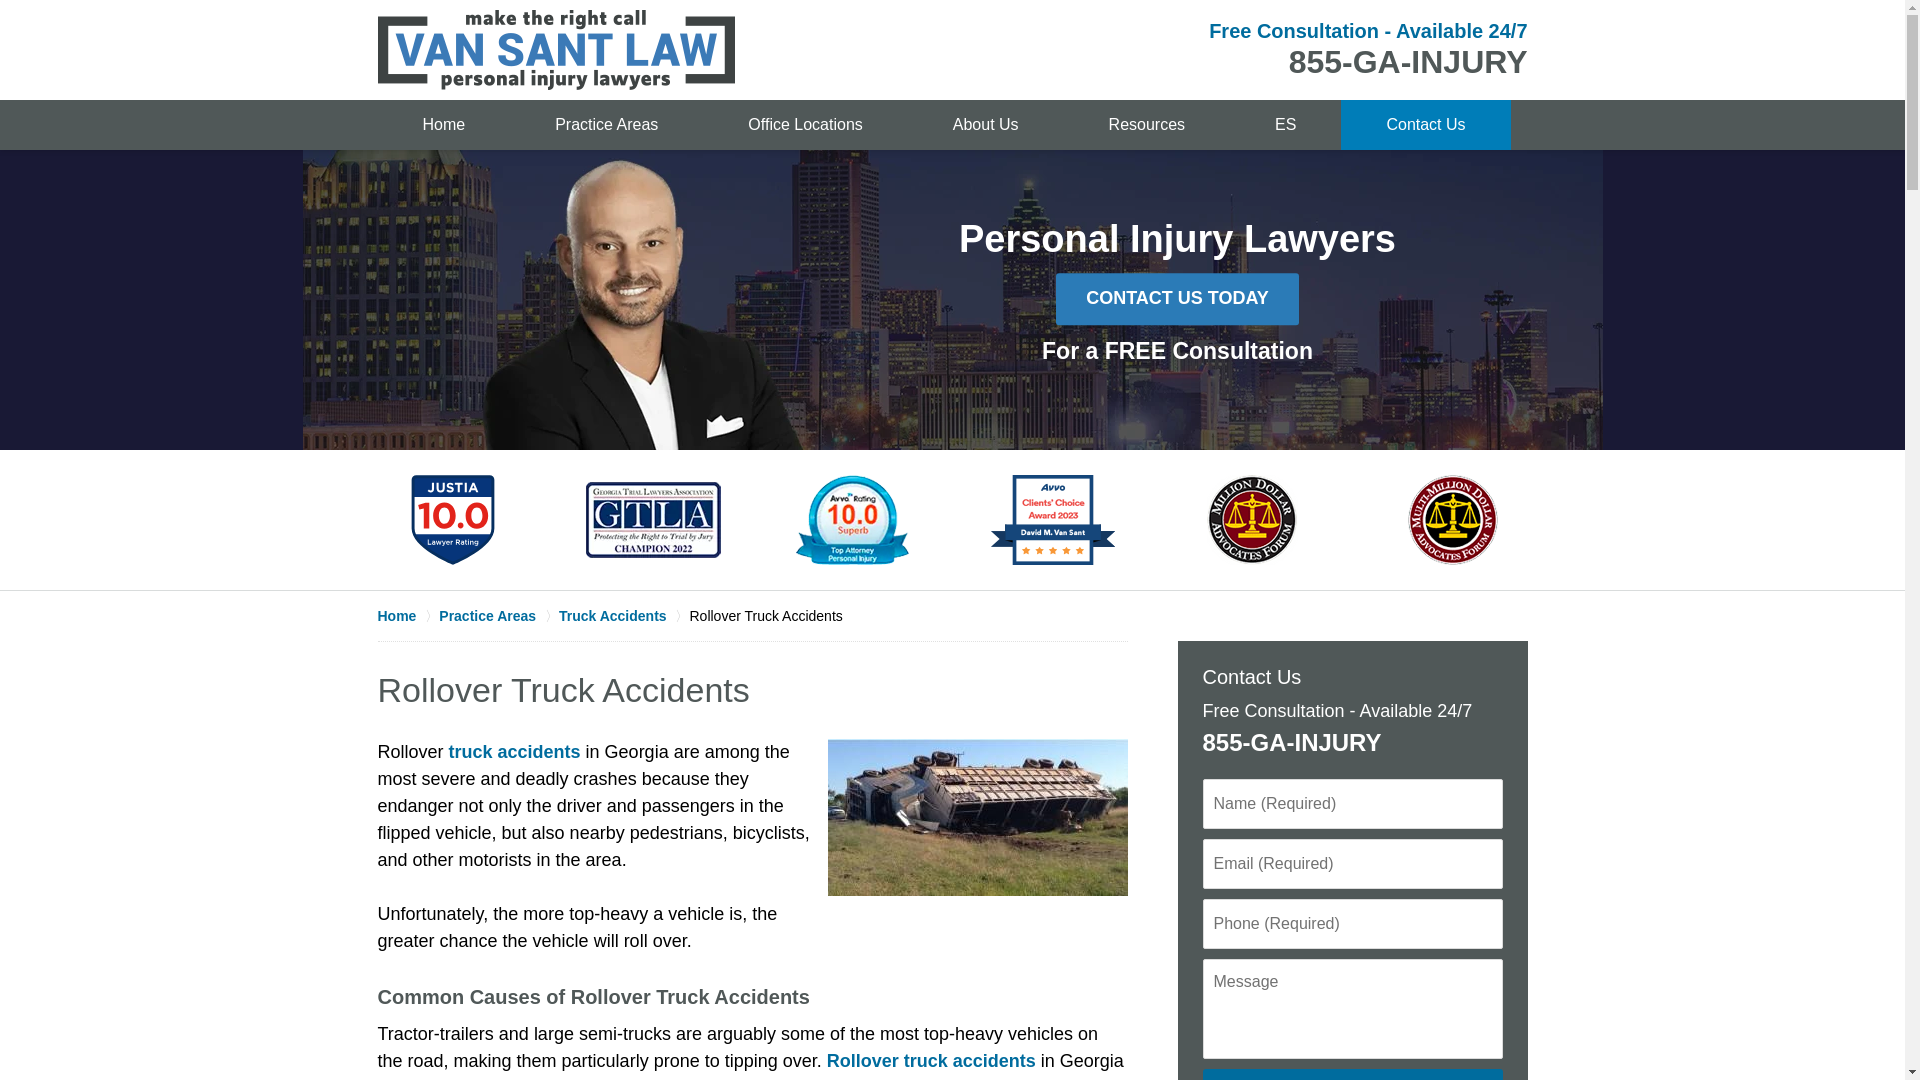 This screenshot has height=1080, width=1920. Describe the element at coordinates (986, 125) in the screenshot. I see `About Us` at that location.